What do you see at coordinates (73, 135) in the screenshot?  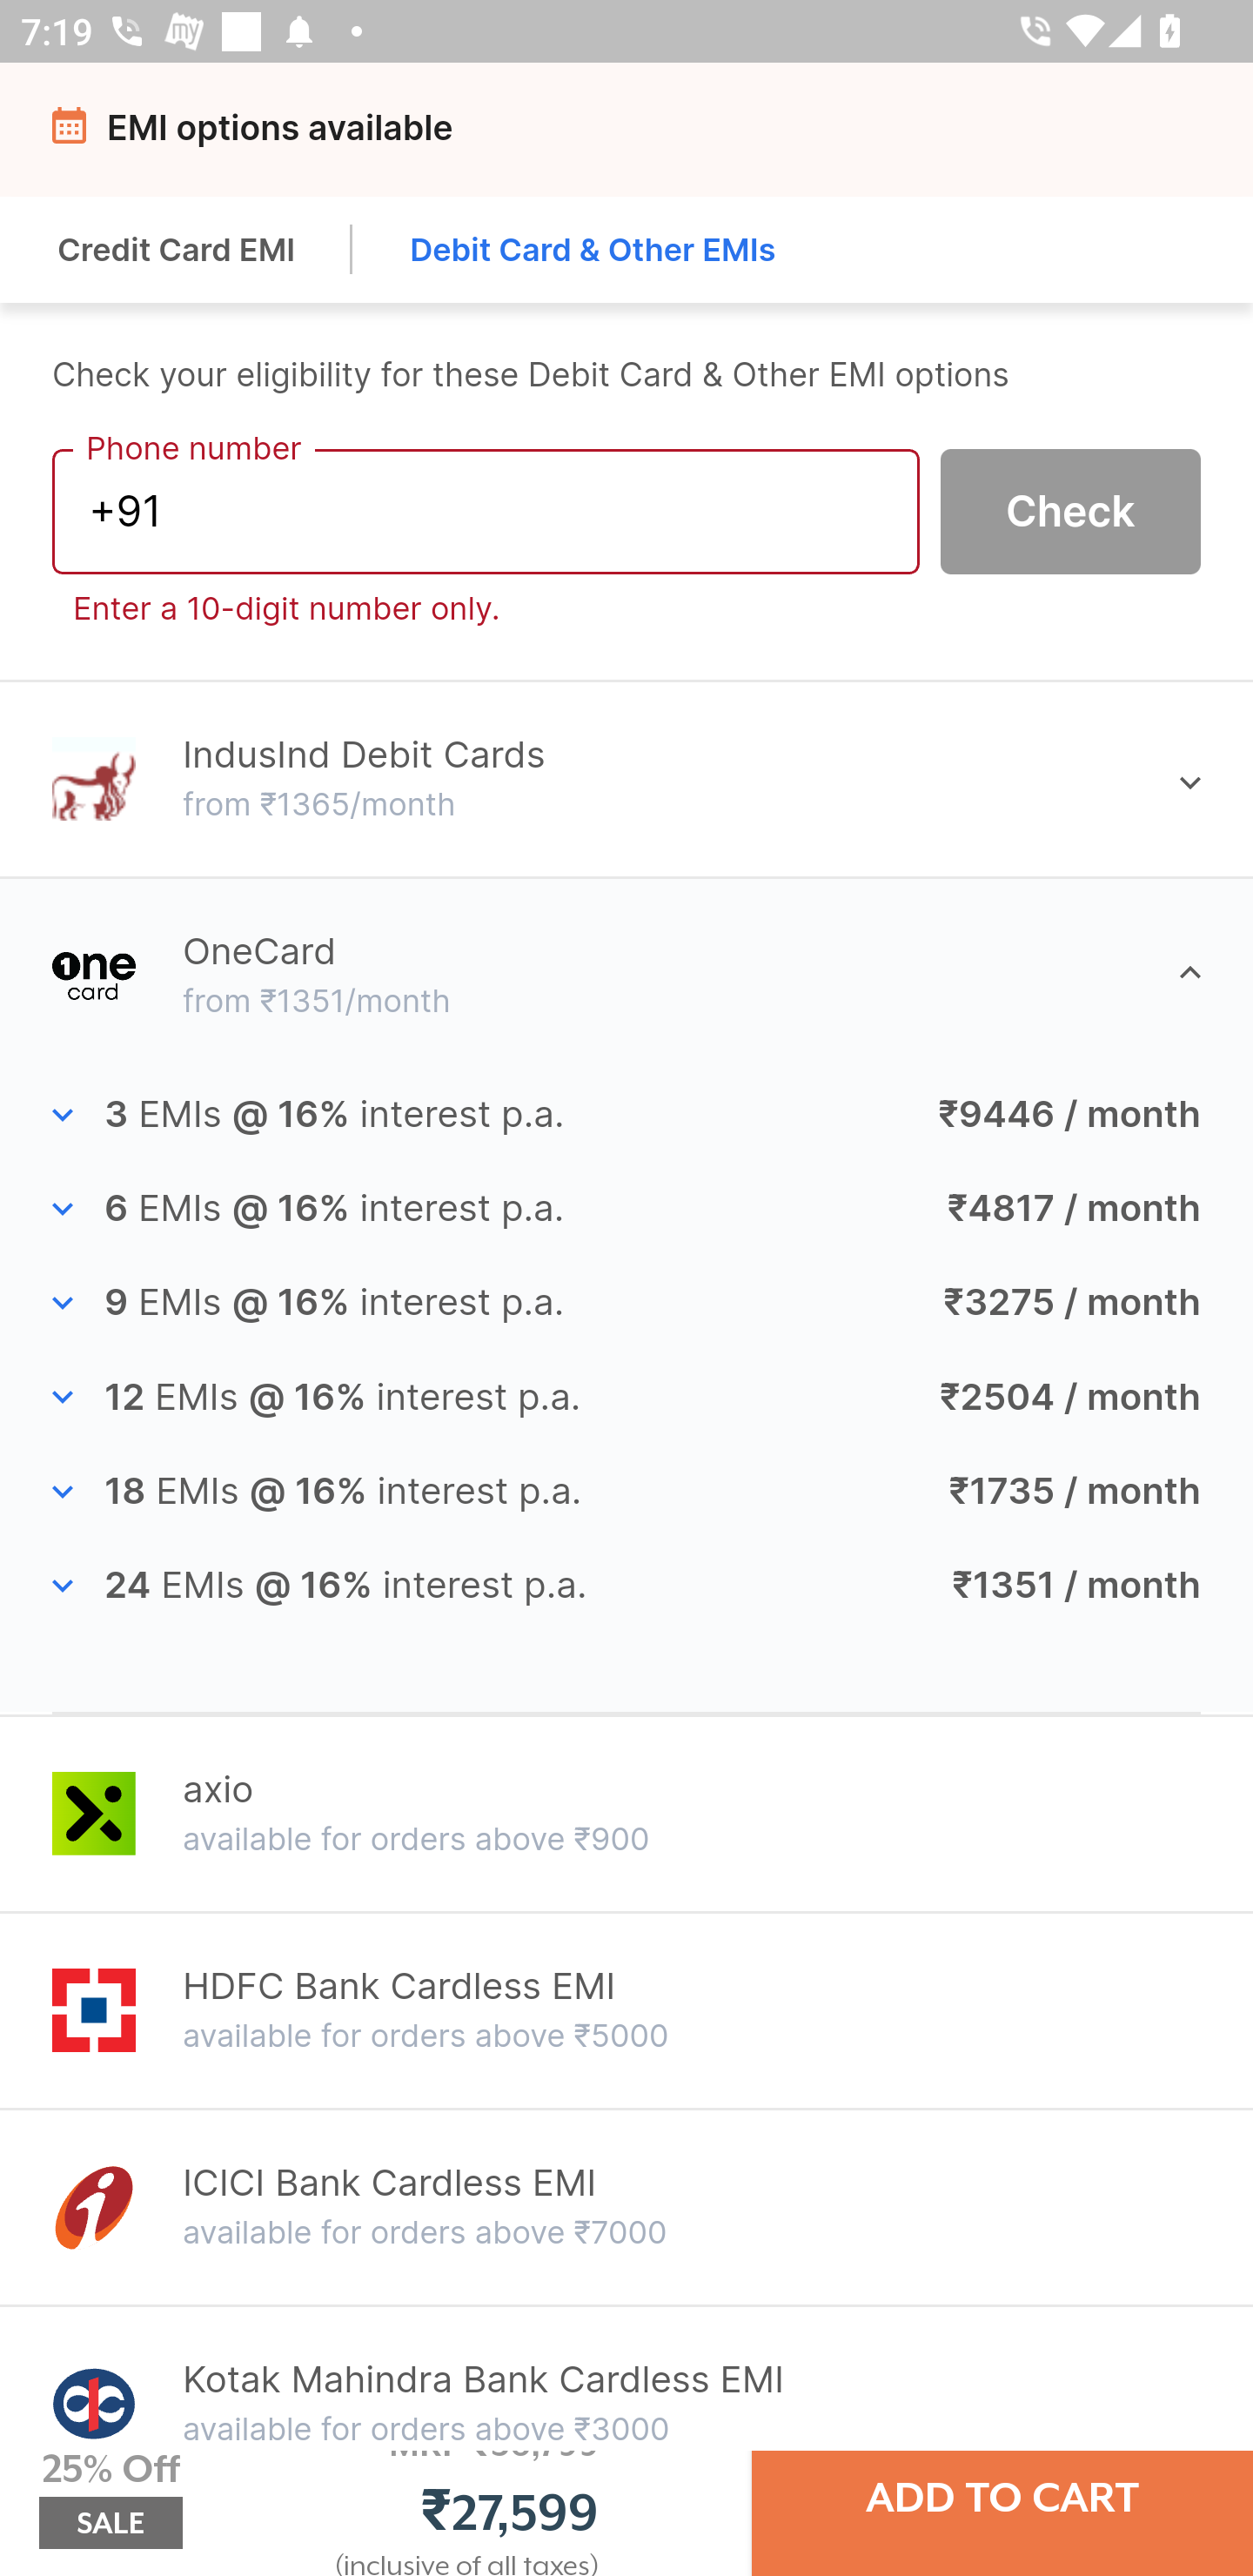 I see `Navigate up` at bounding box center [73, 135].